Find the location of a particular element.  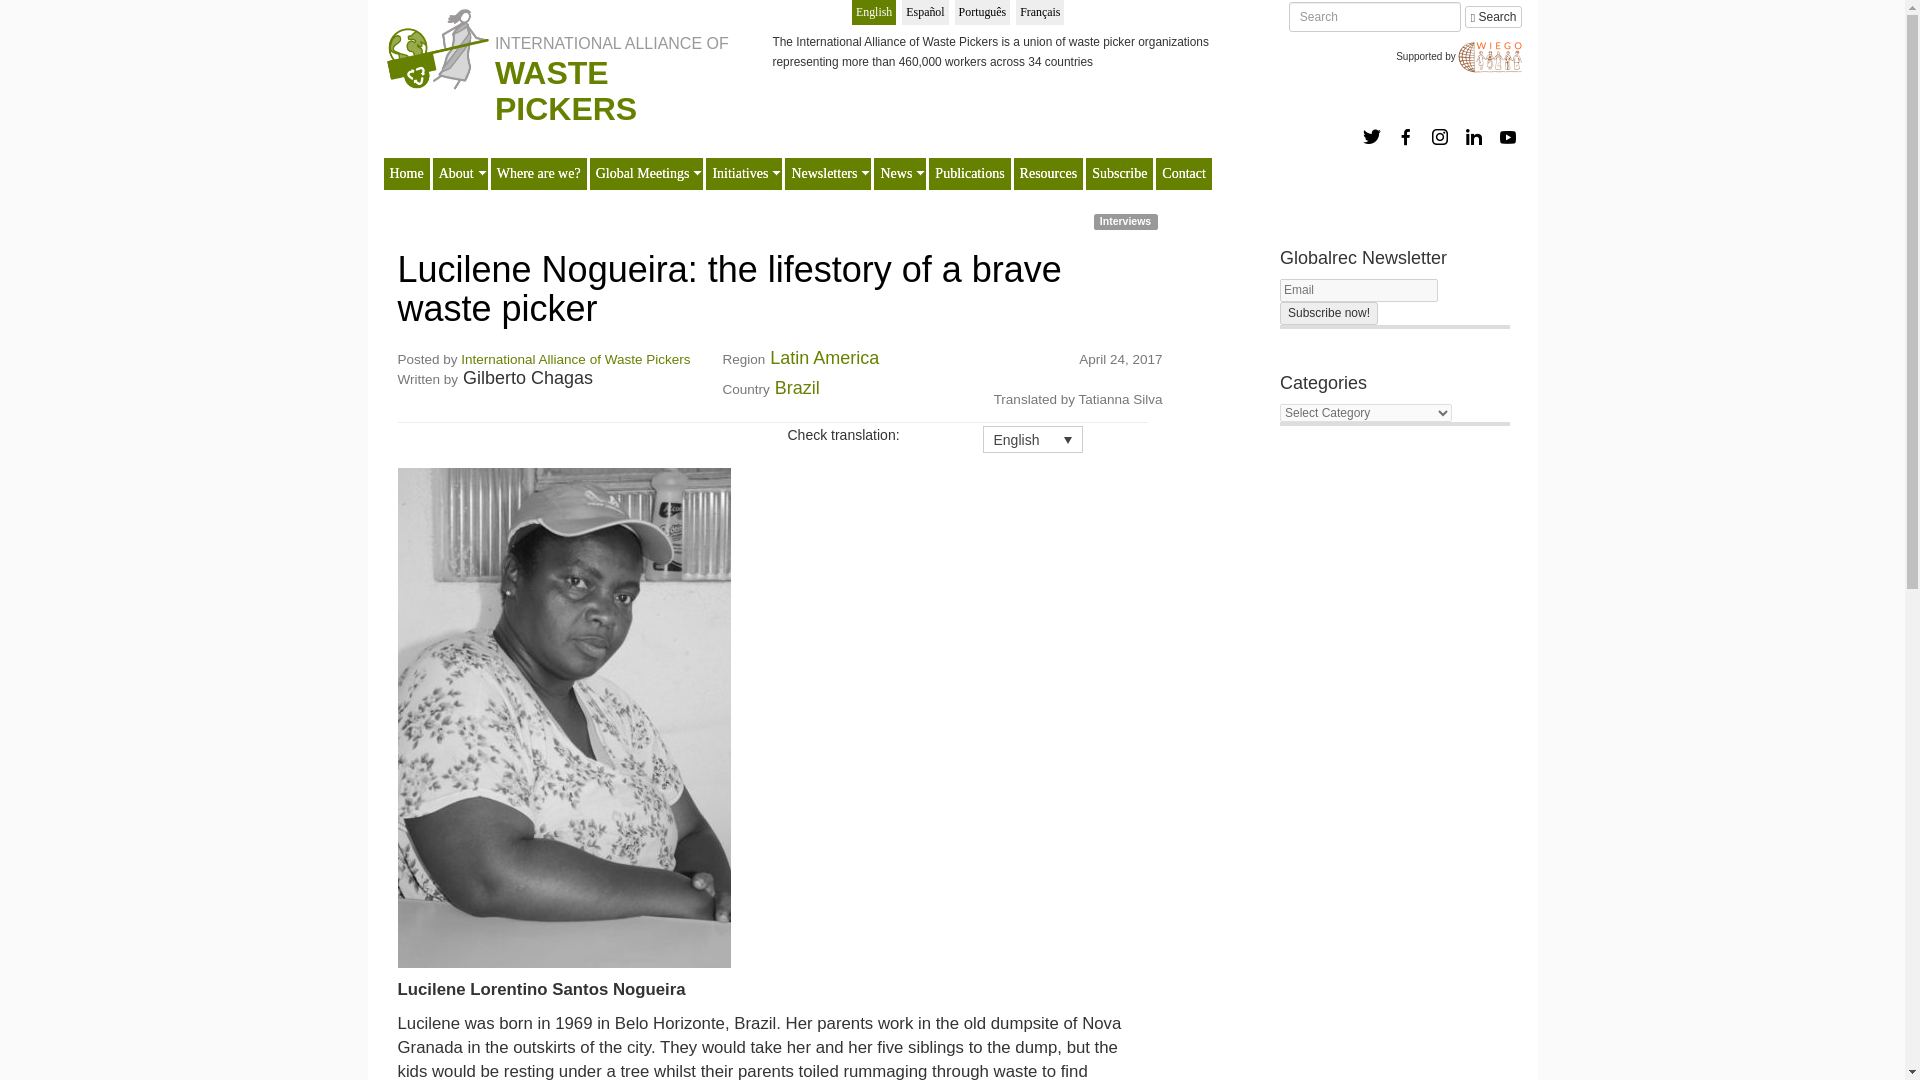

Facebook International Alliance of Waste Pickers is located at coordinates (1406, 136).